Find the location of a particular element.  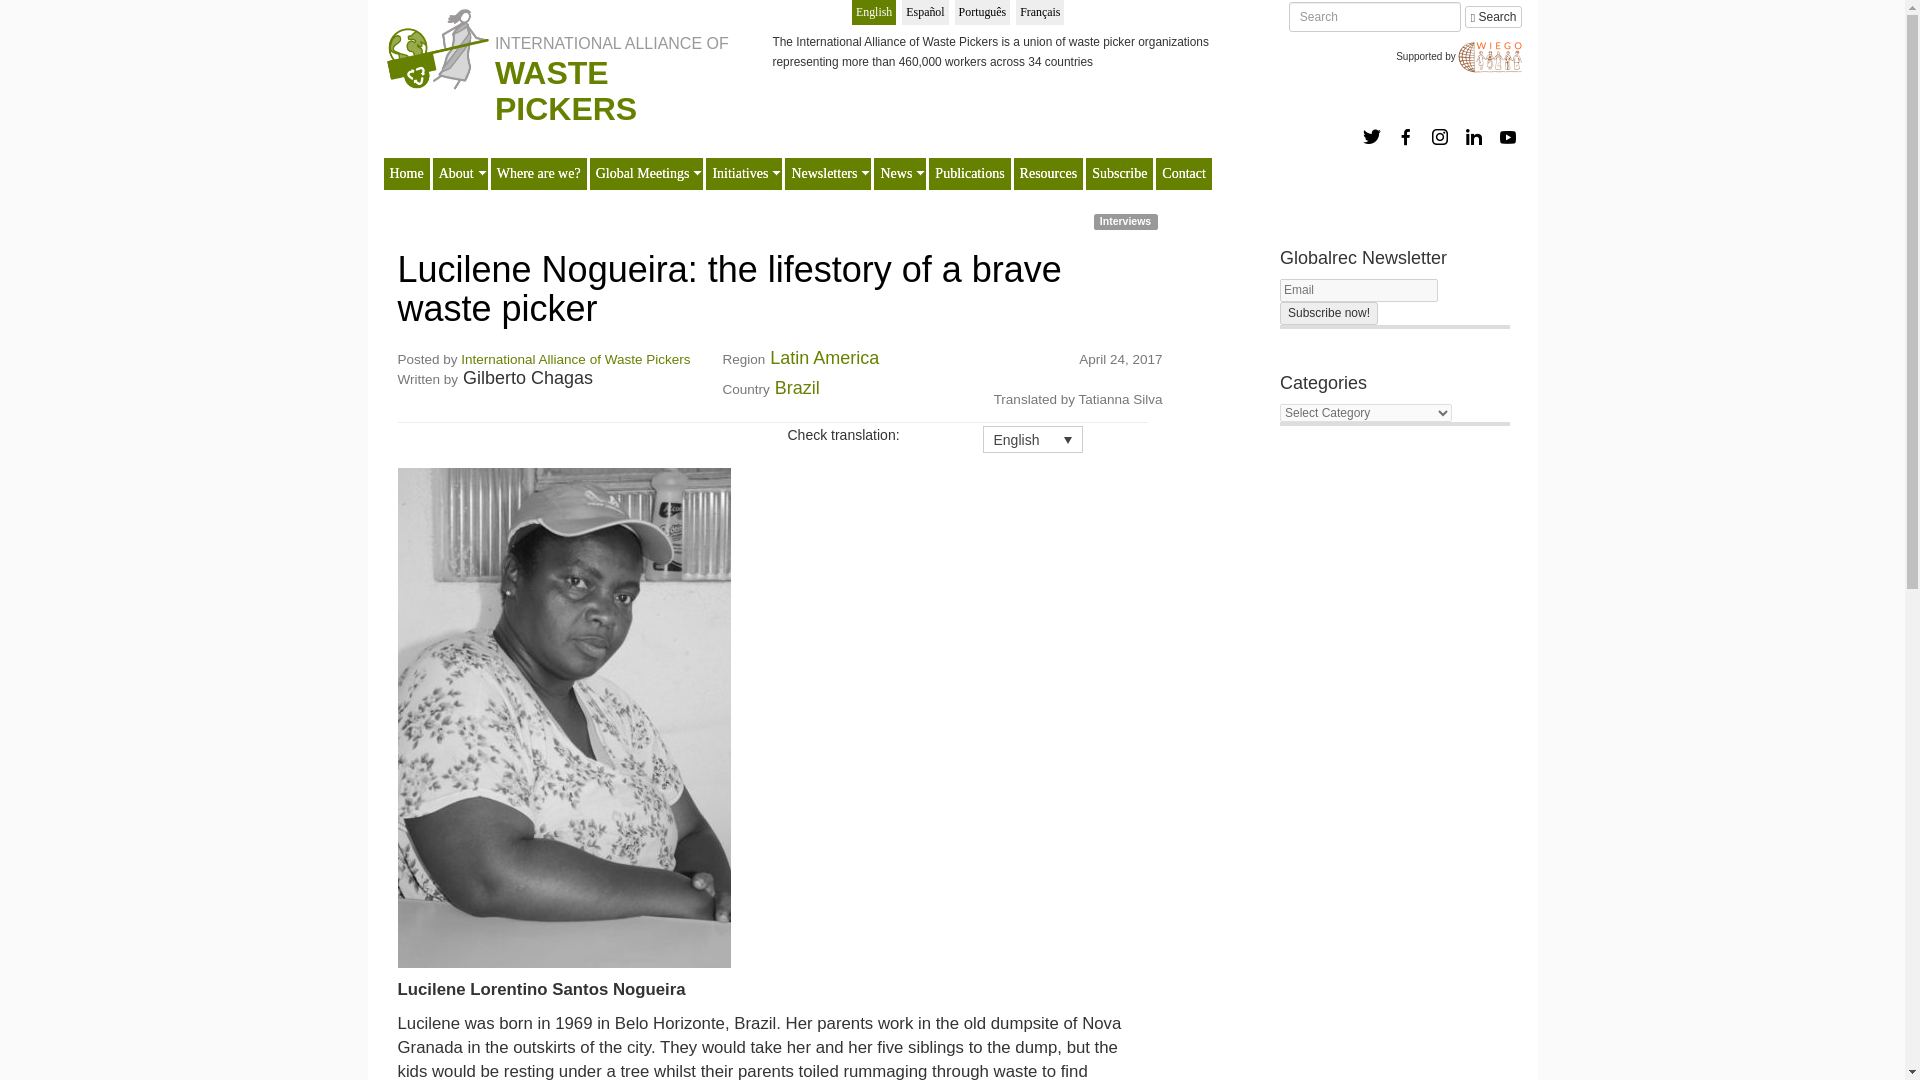

Facebook International Alliance of Waste Pickers is located at coordinates (1406, 136).